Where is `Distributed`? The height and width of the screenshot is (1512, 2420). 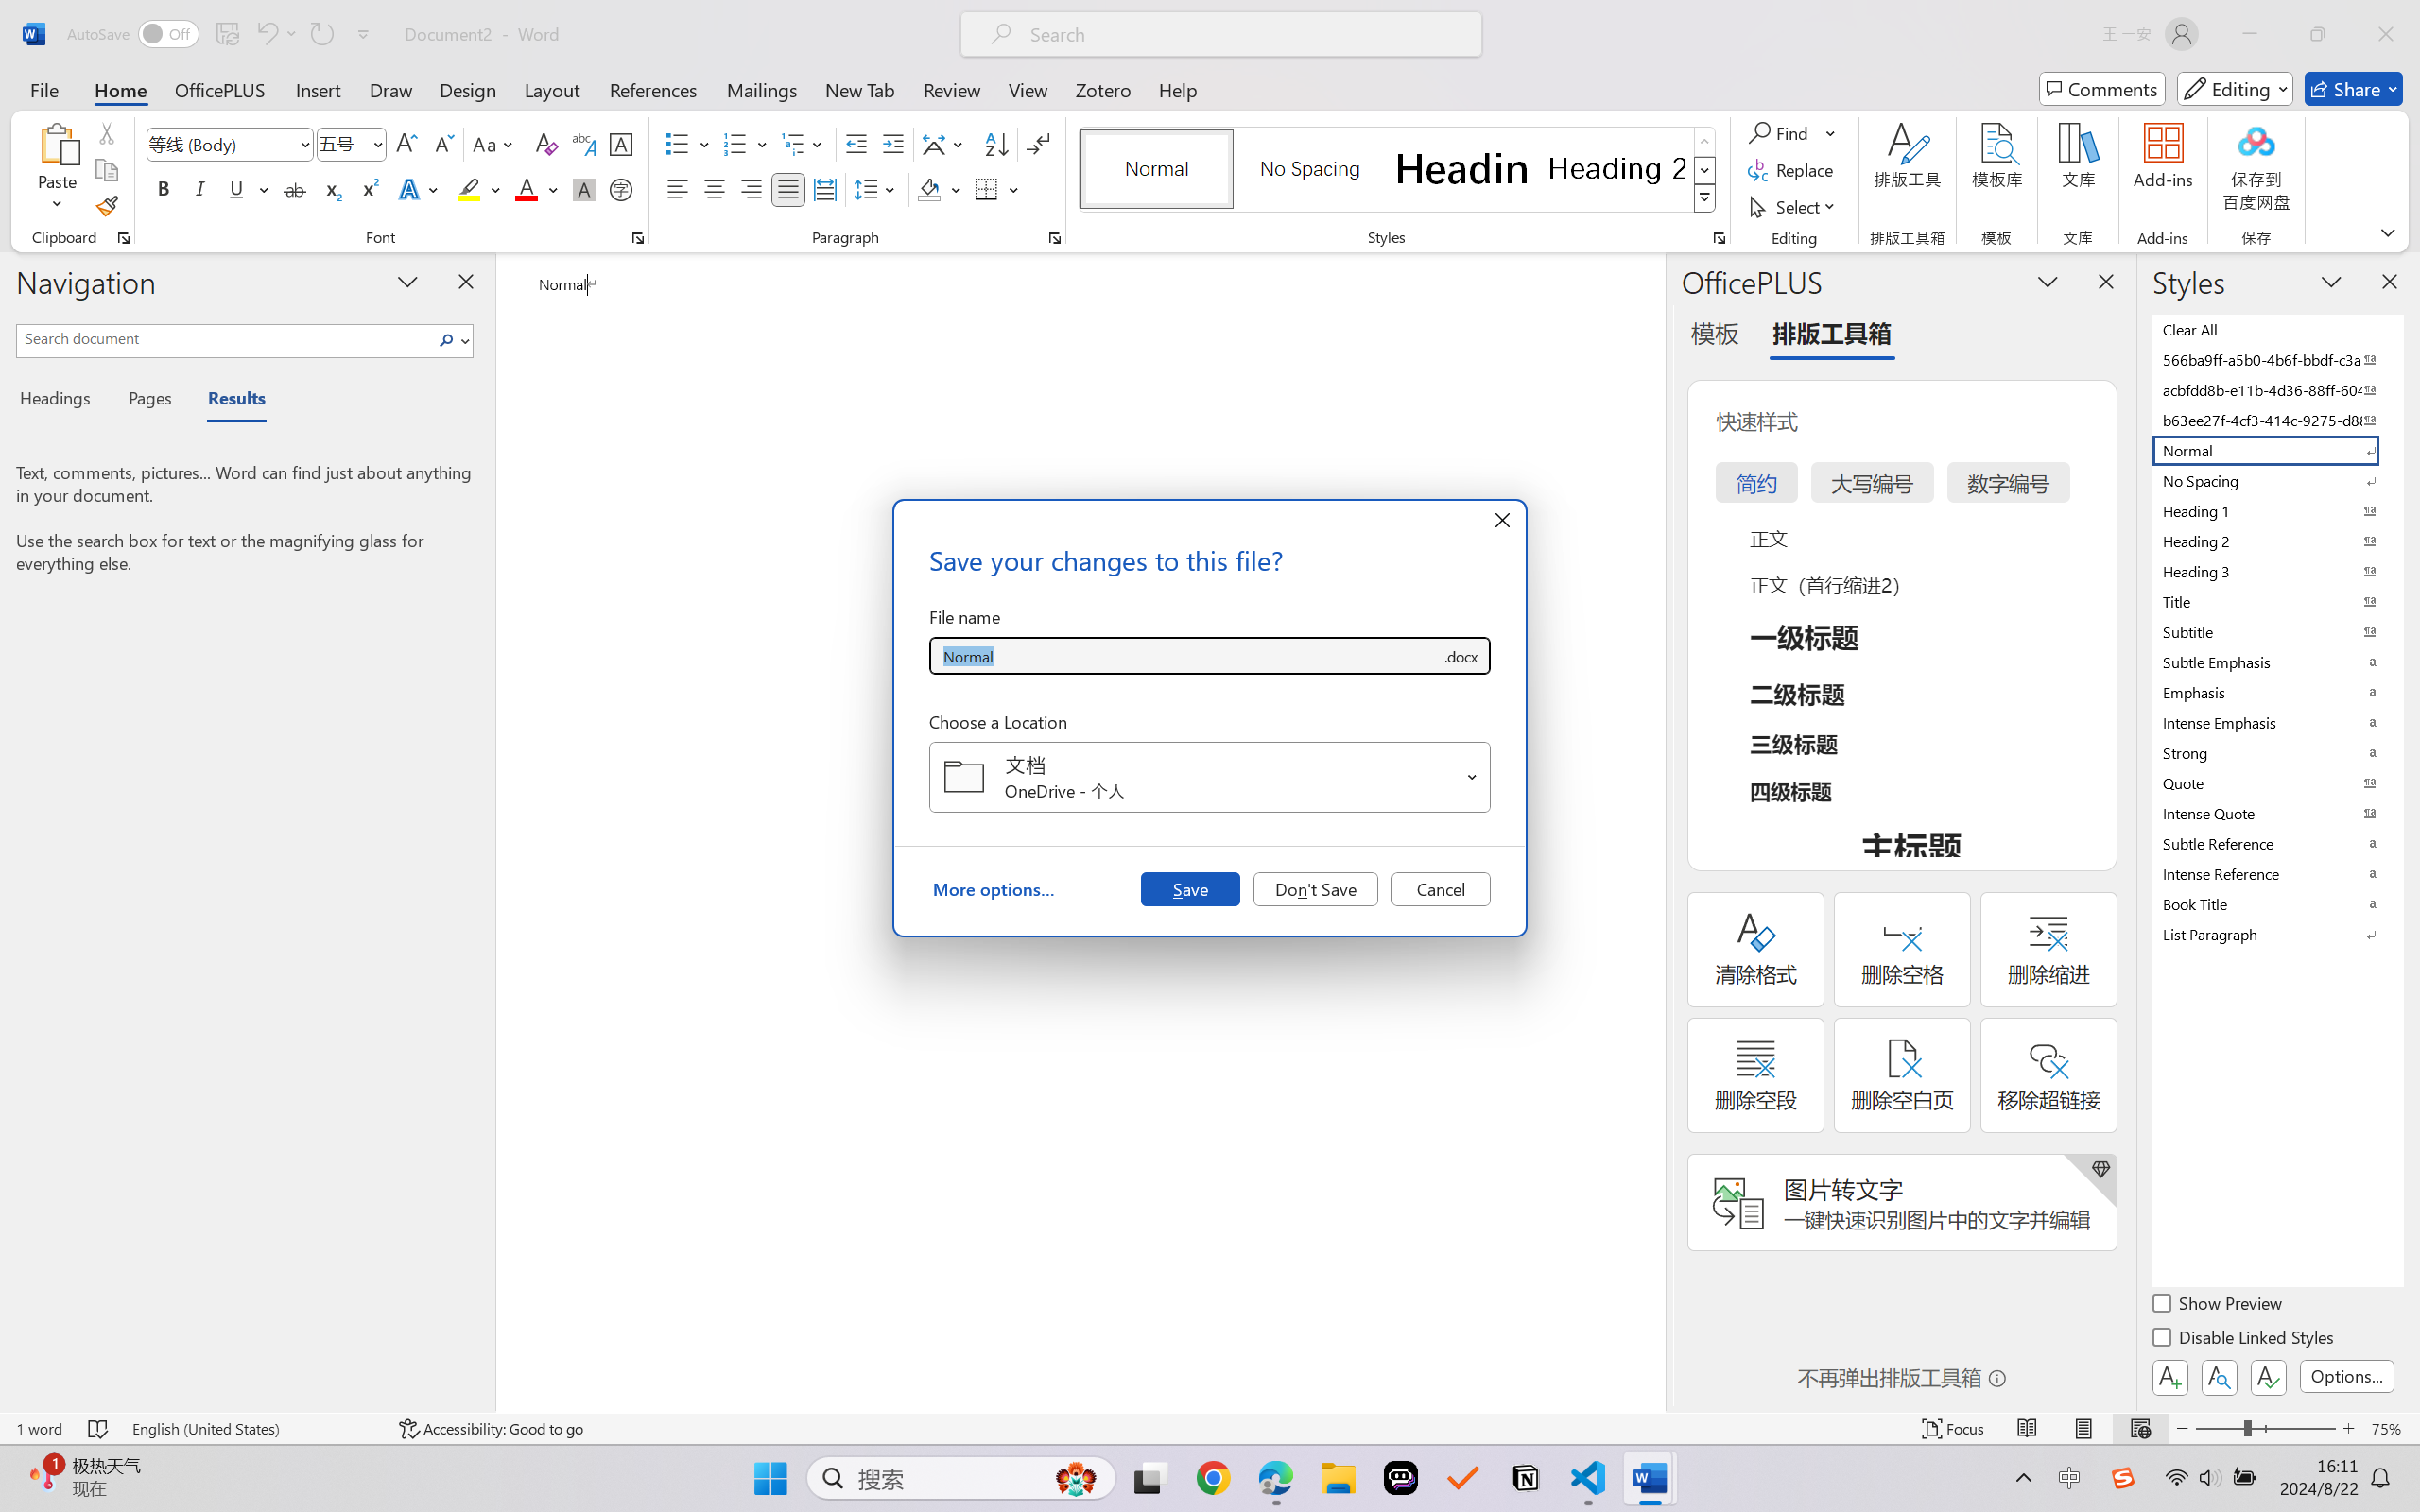 Distributed is located at coordinates (824, 189).